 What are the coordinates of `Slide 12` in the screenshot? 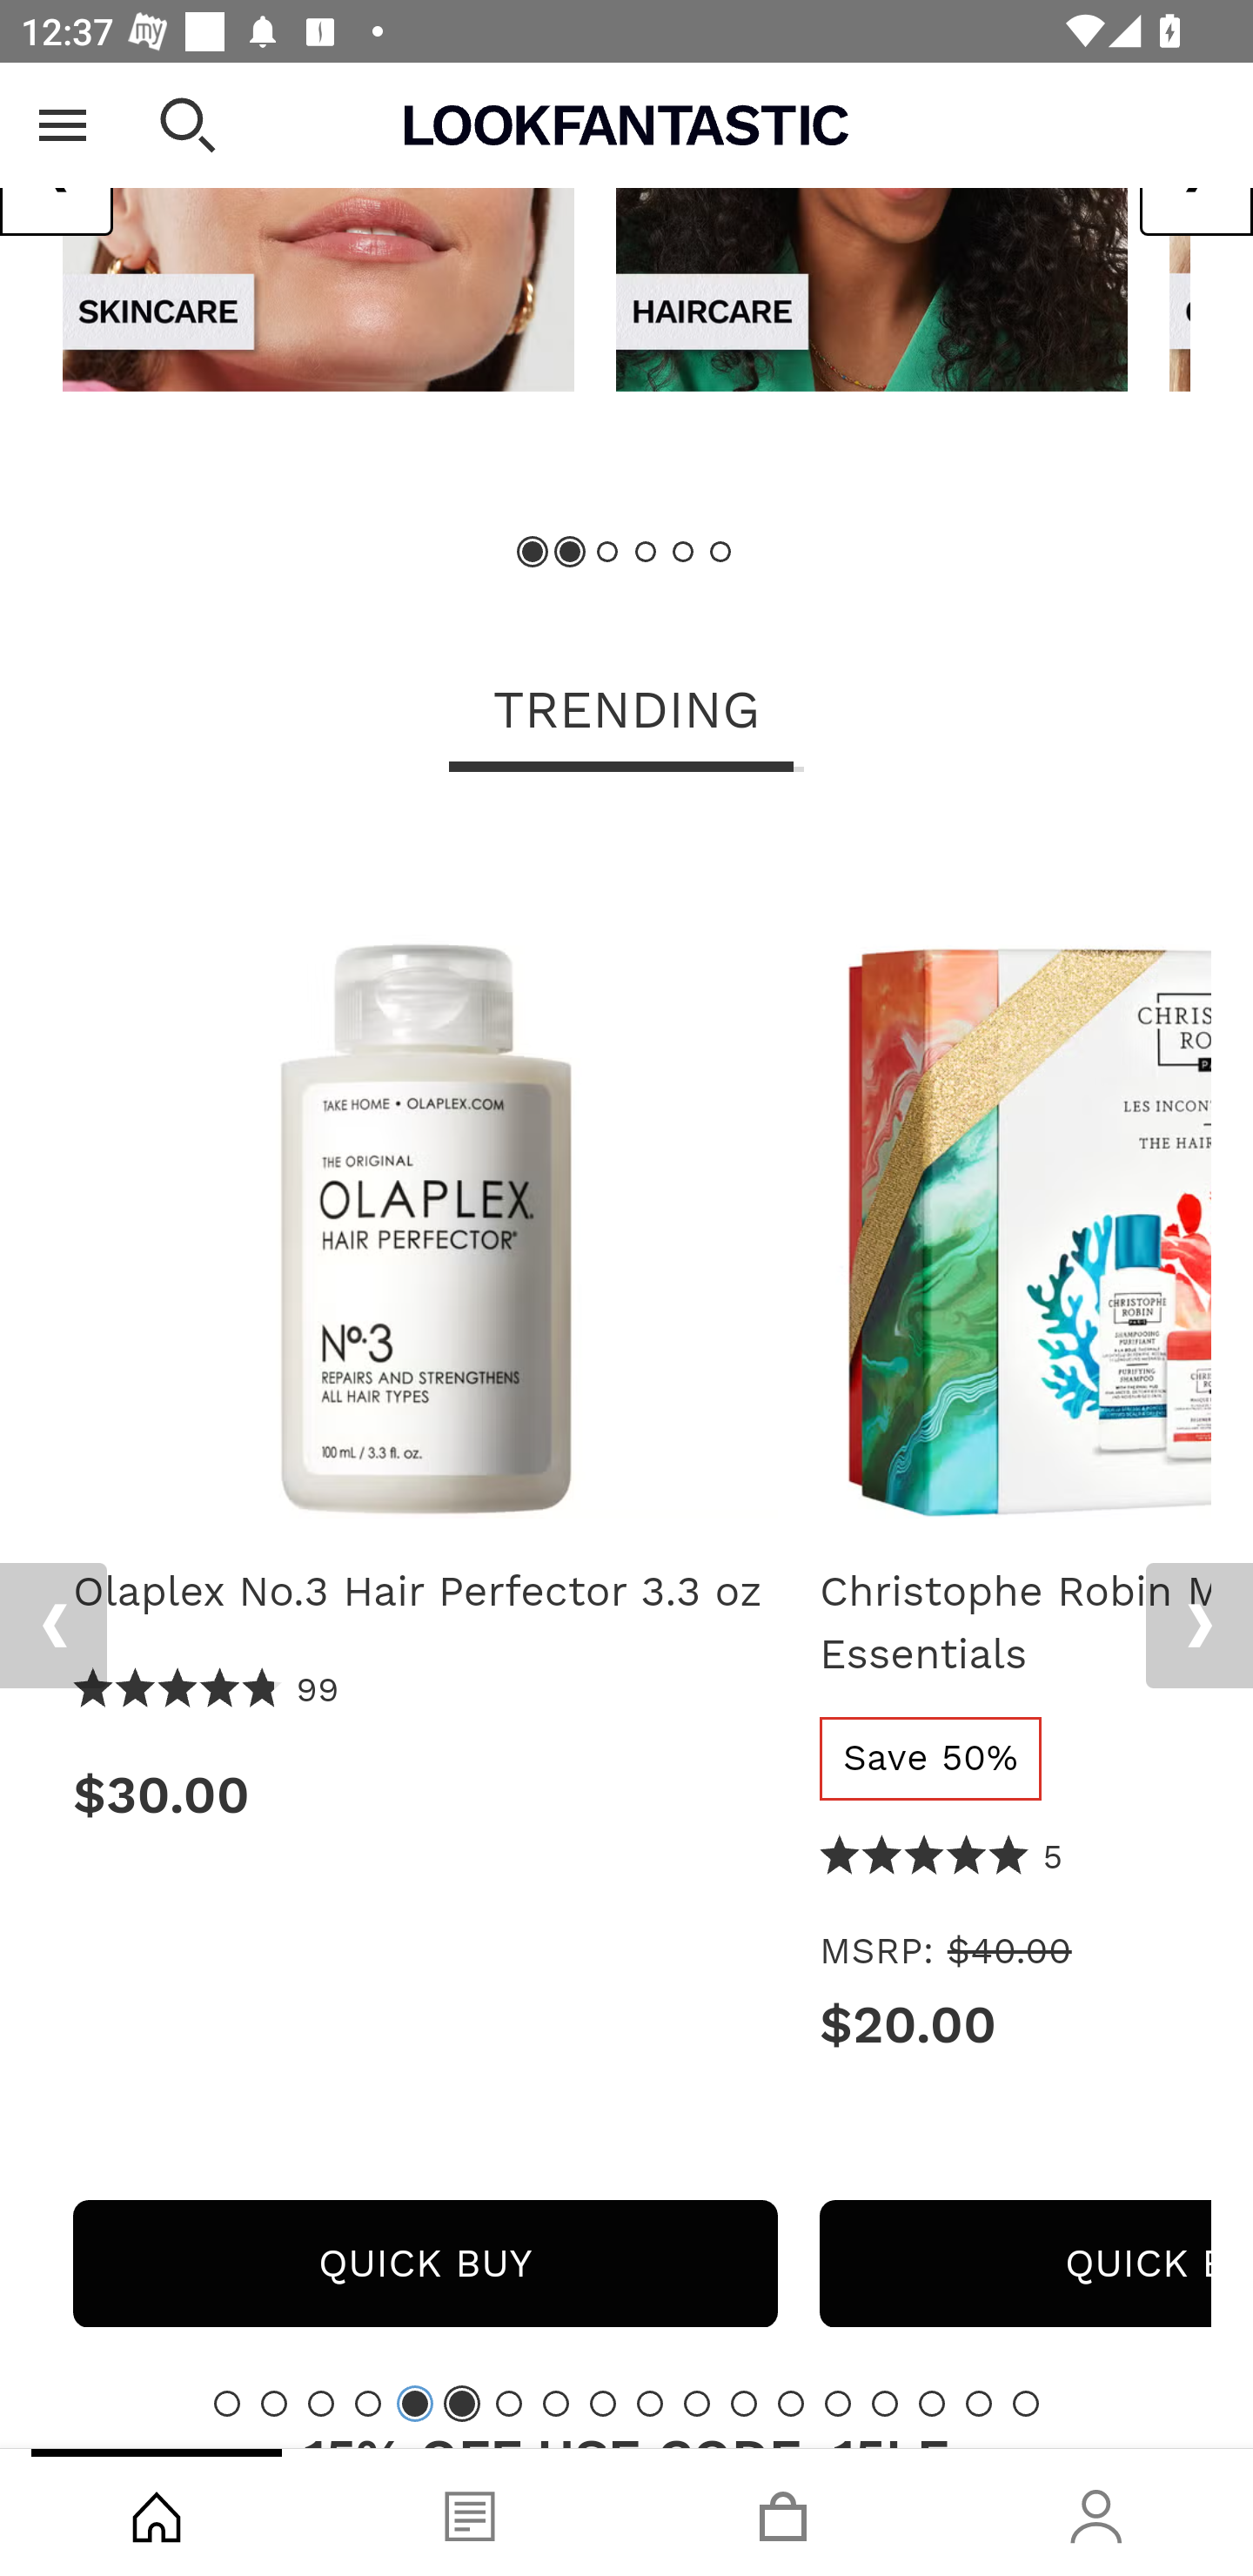 It's located at (743, 2403).